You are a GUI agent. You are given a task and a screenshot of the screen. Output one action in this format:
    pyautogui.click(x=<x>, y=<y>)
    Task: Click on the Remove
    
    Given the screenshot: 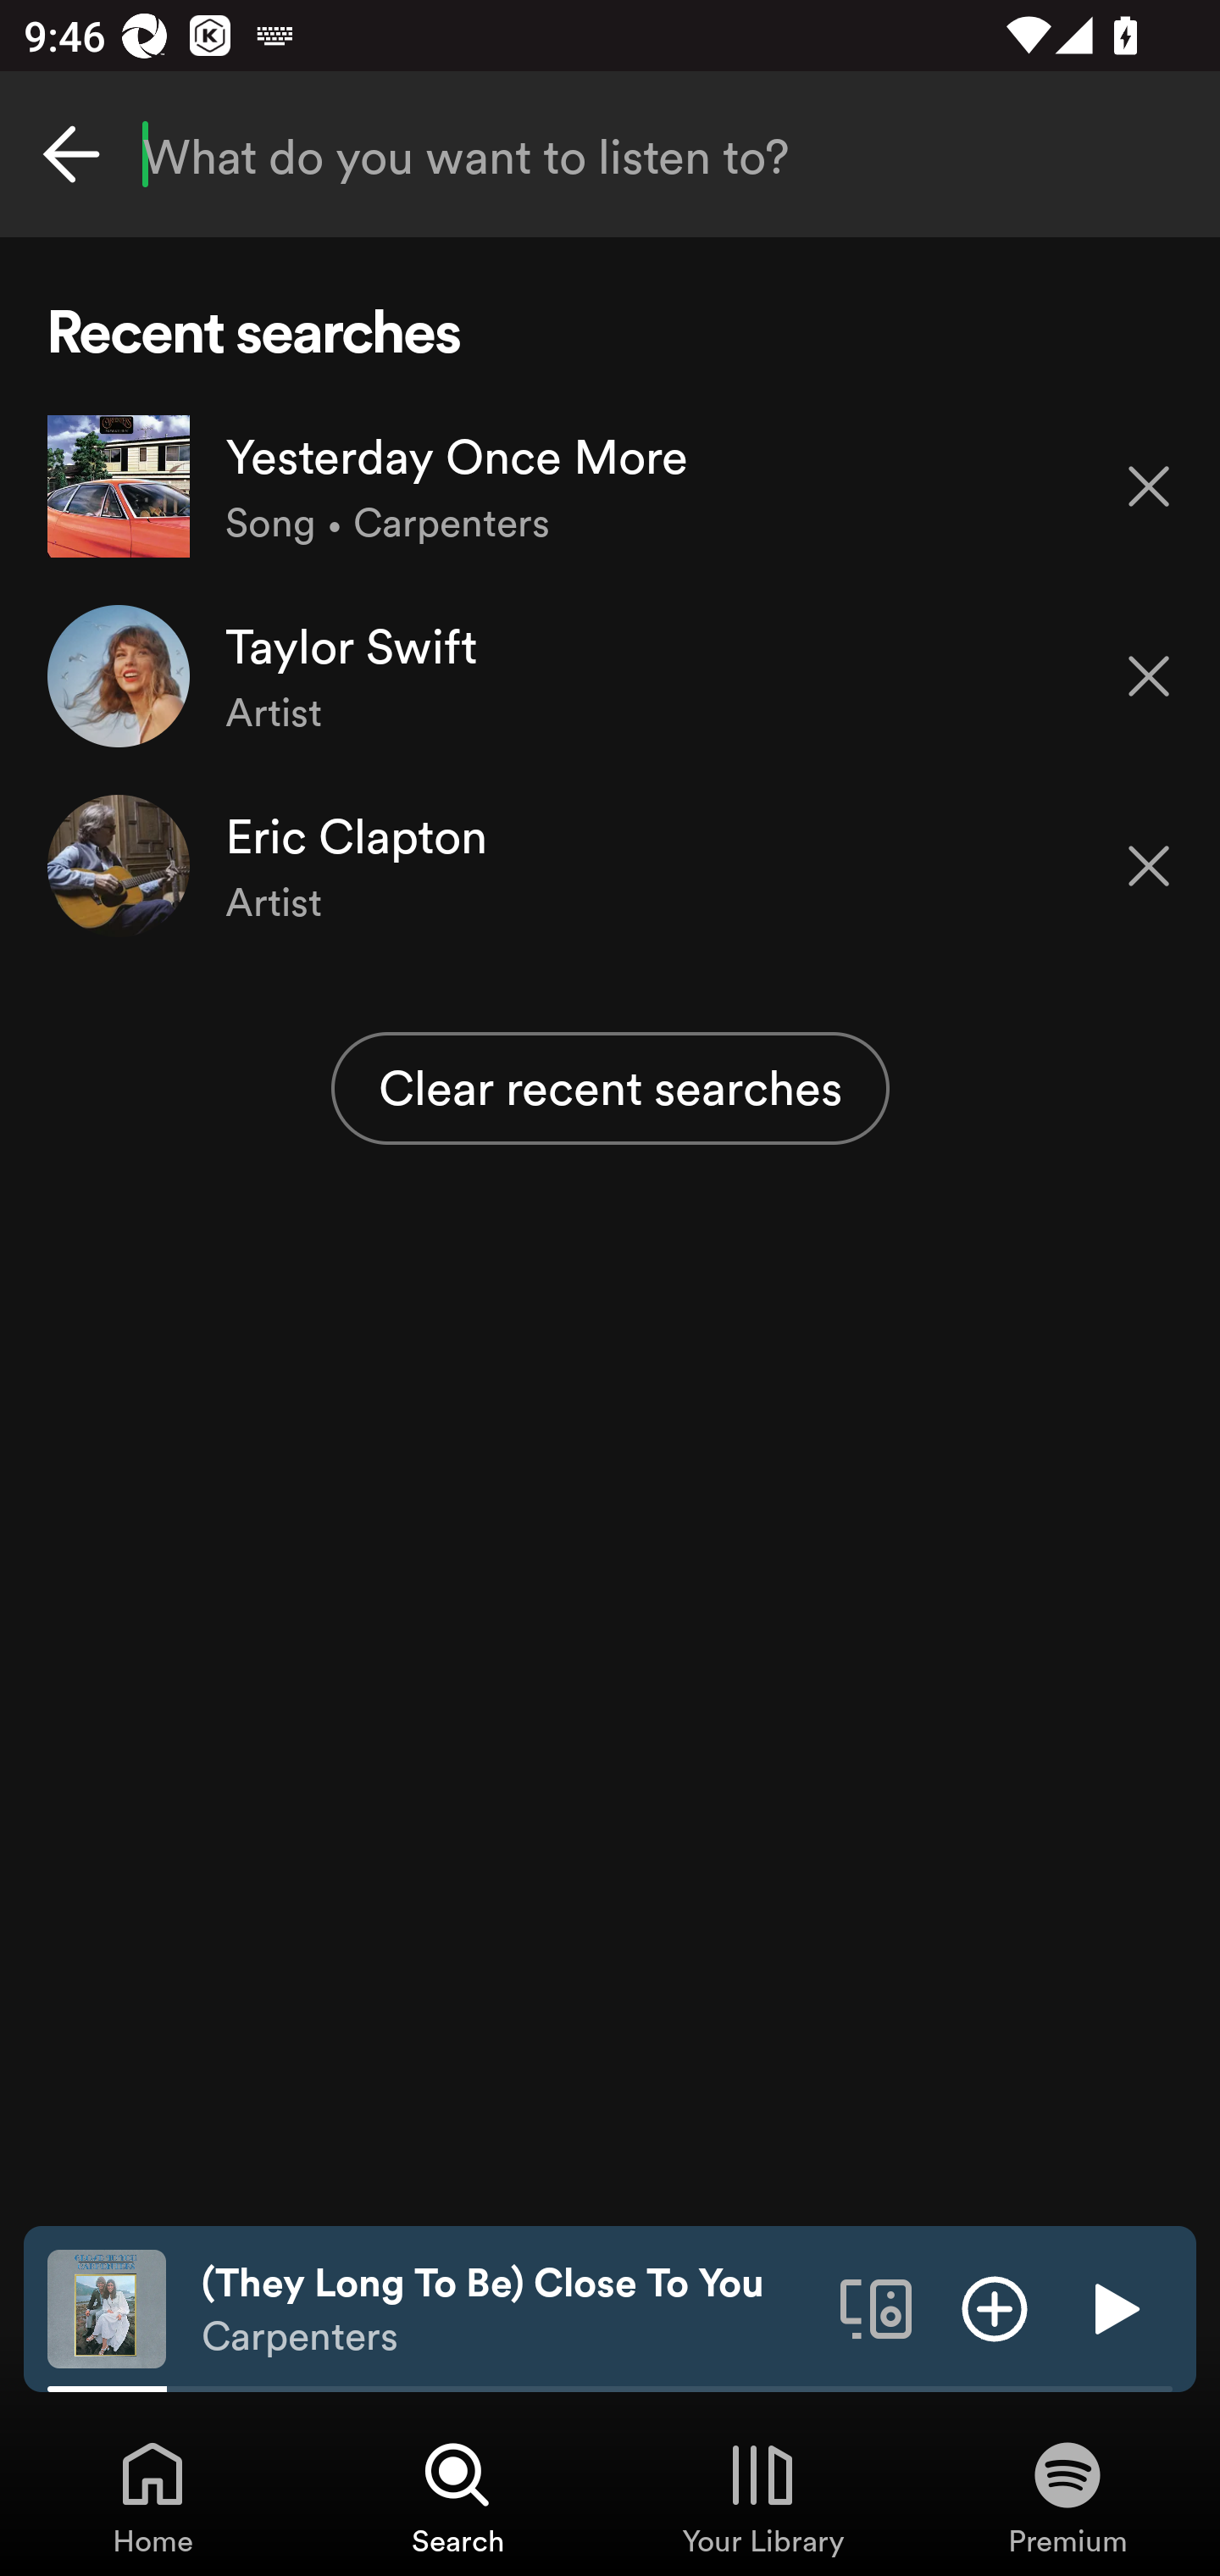 What is the action you would take?
    pyautogui.click(x=1149, y=485)
    